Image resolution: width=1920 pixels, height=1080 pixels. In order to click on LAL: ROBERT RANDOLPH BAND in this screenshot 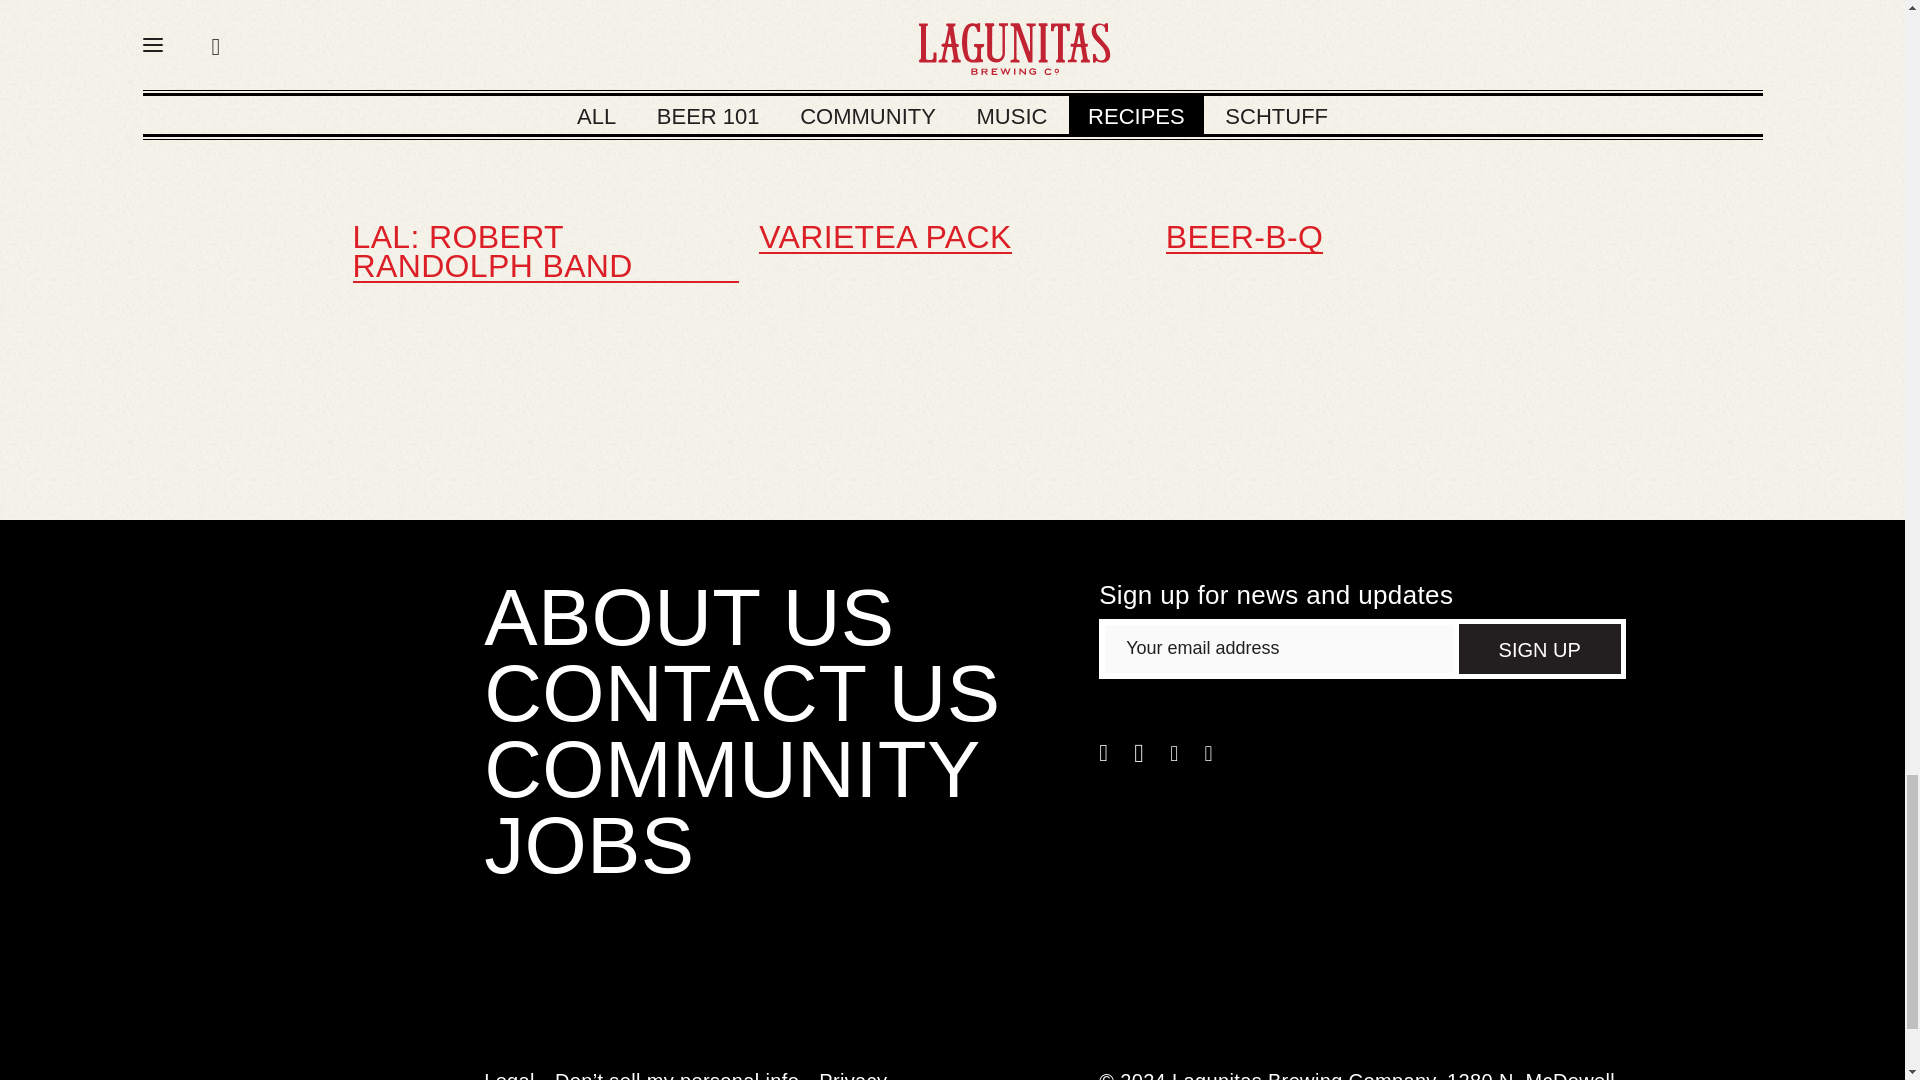, I will do `click(545, 252)`.